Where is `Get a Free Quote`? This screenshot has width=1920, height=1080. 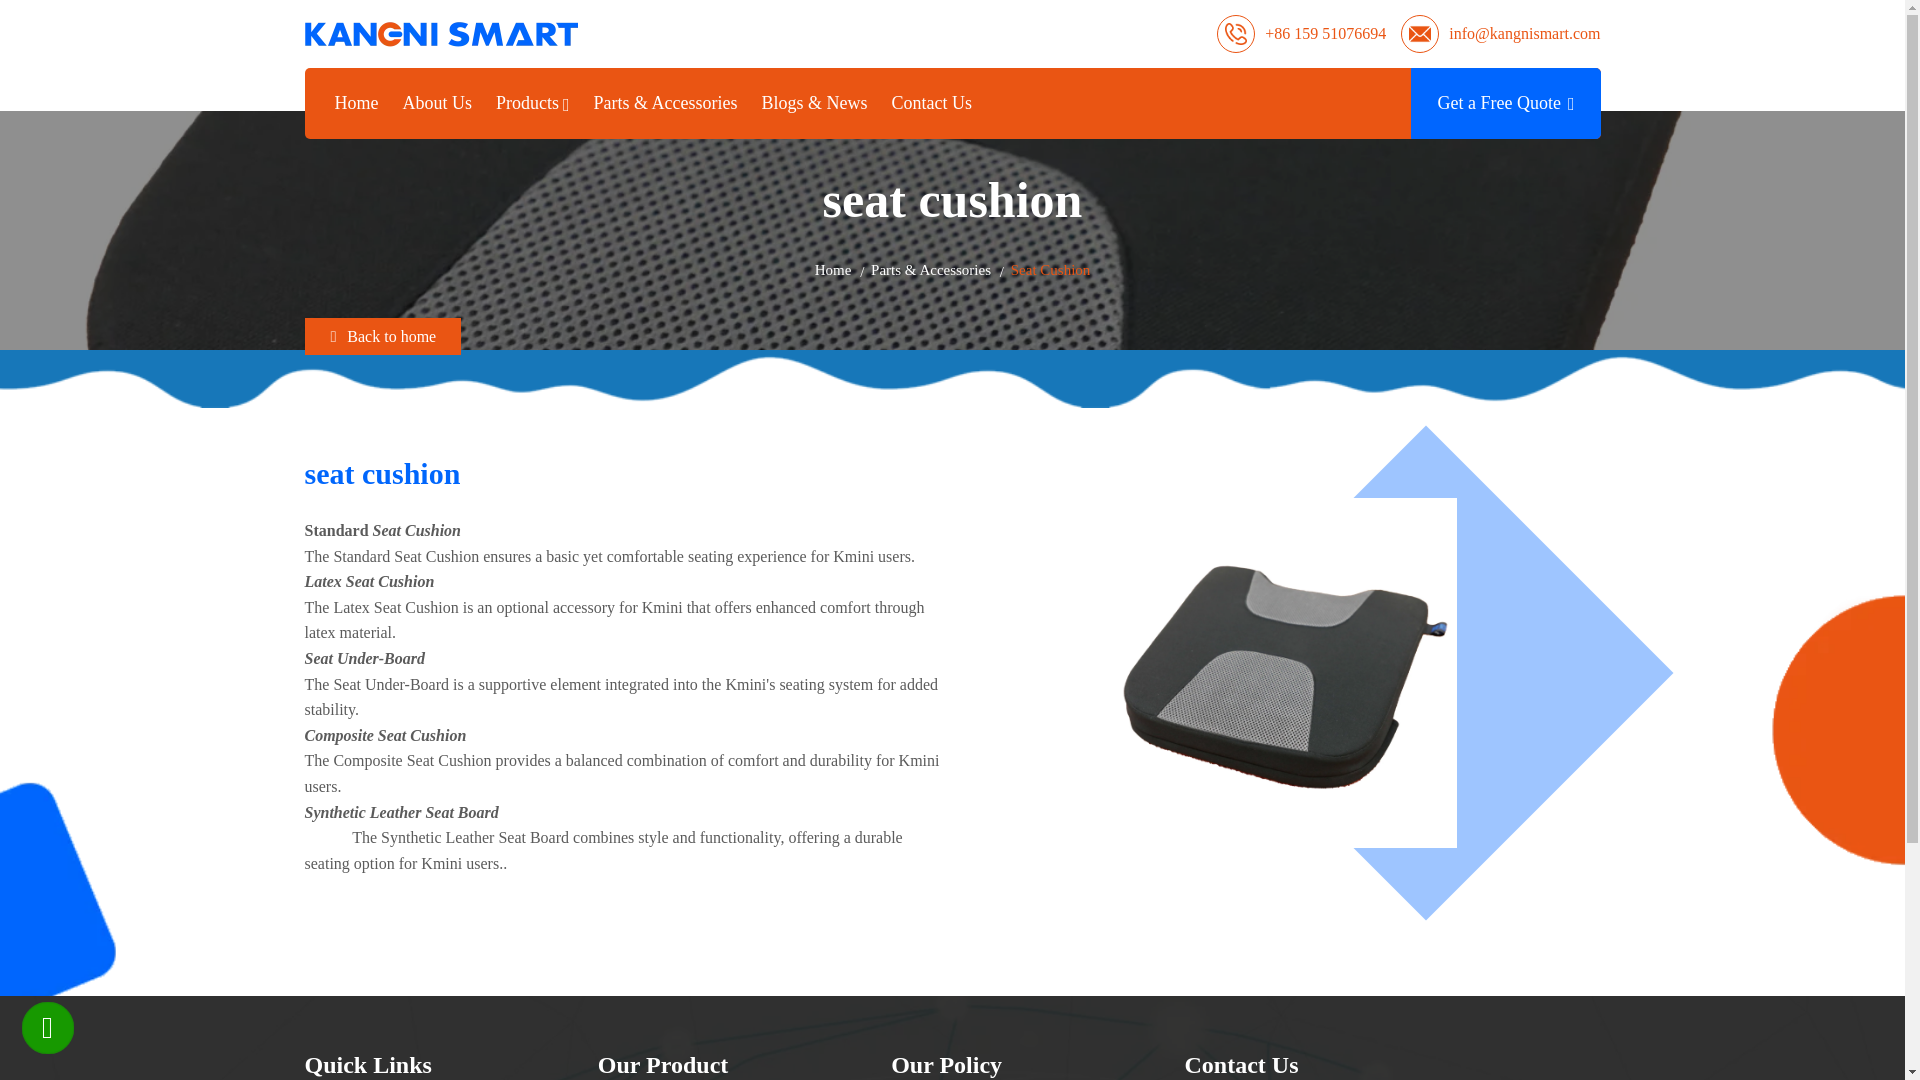
Get a Free Quote is located at coordinates (1505, 104).